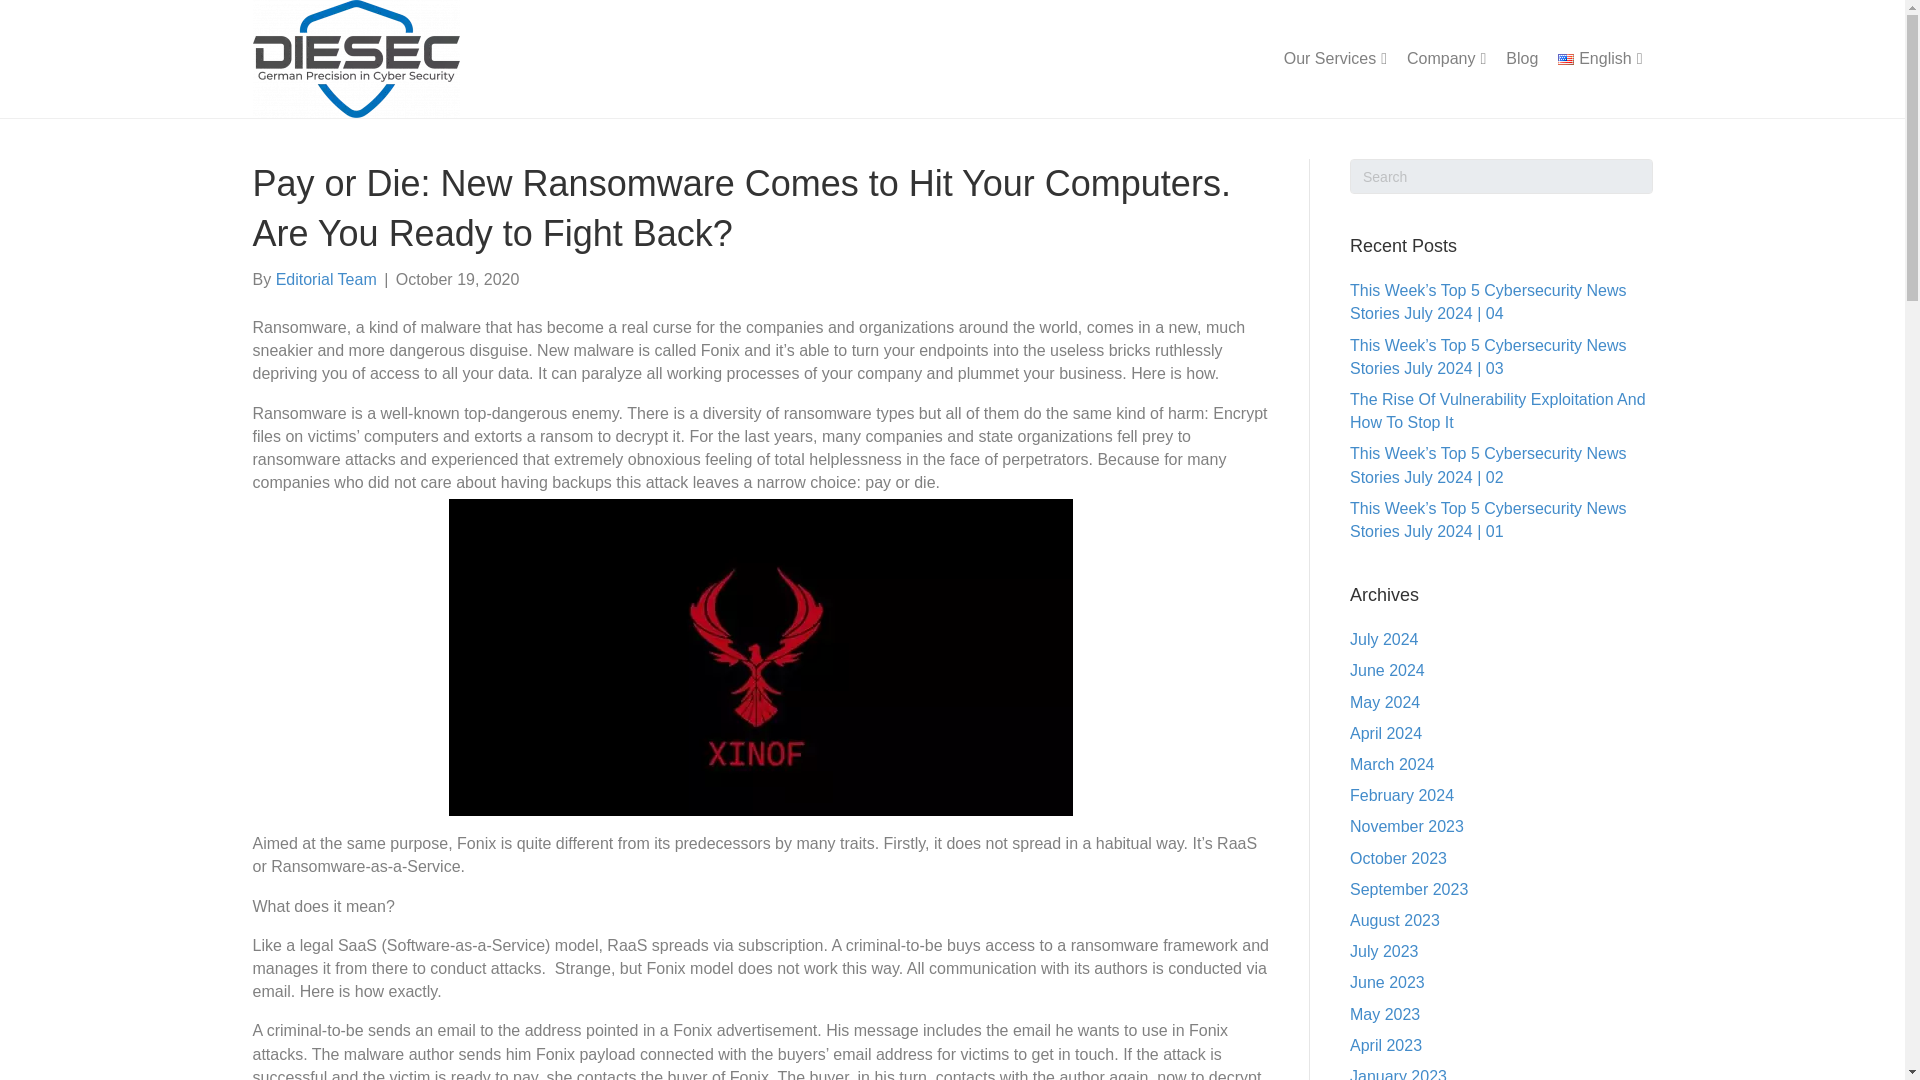 The width and height of the screenshot is (1920, 1080). Describe the element at coordinates (1392, 764) in the screenshot. I see `March 2024` at that location.